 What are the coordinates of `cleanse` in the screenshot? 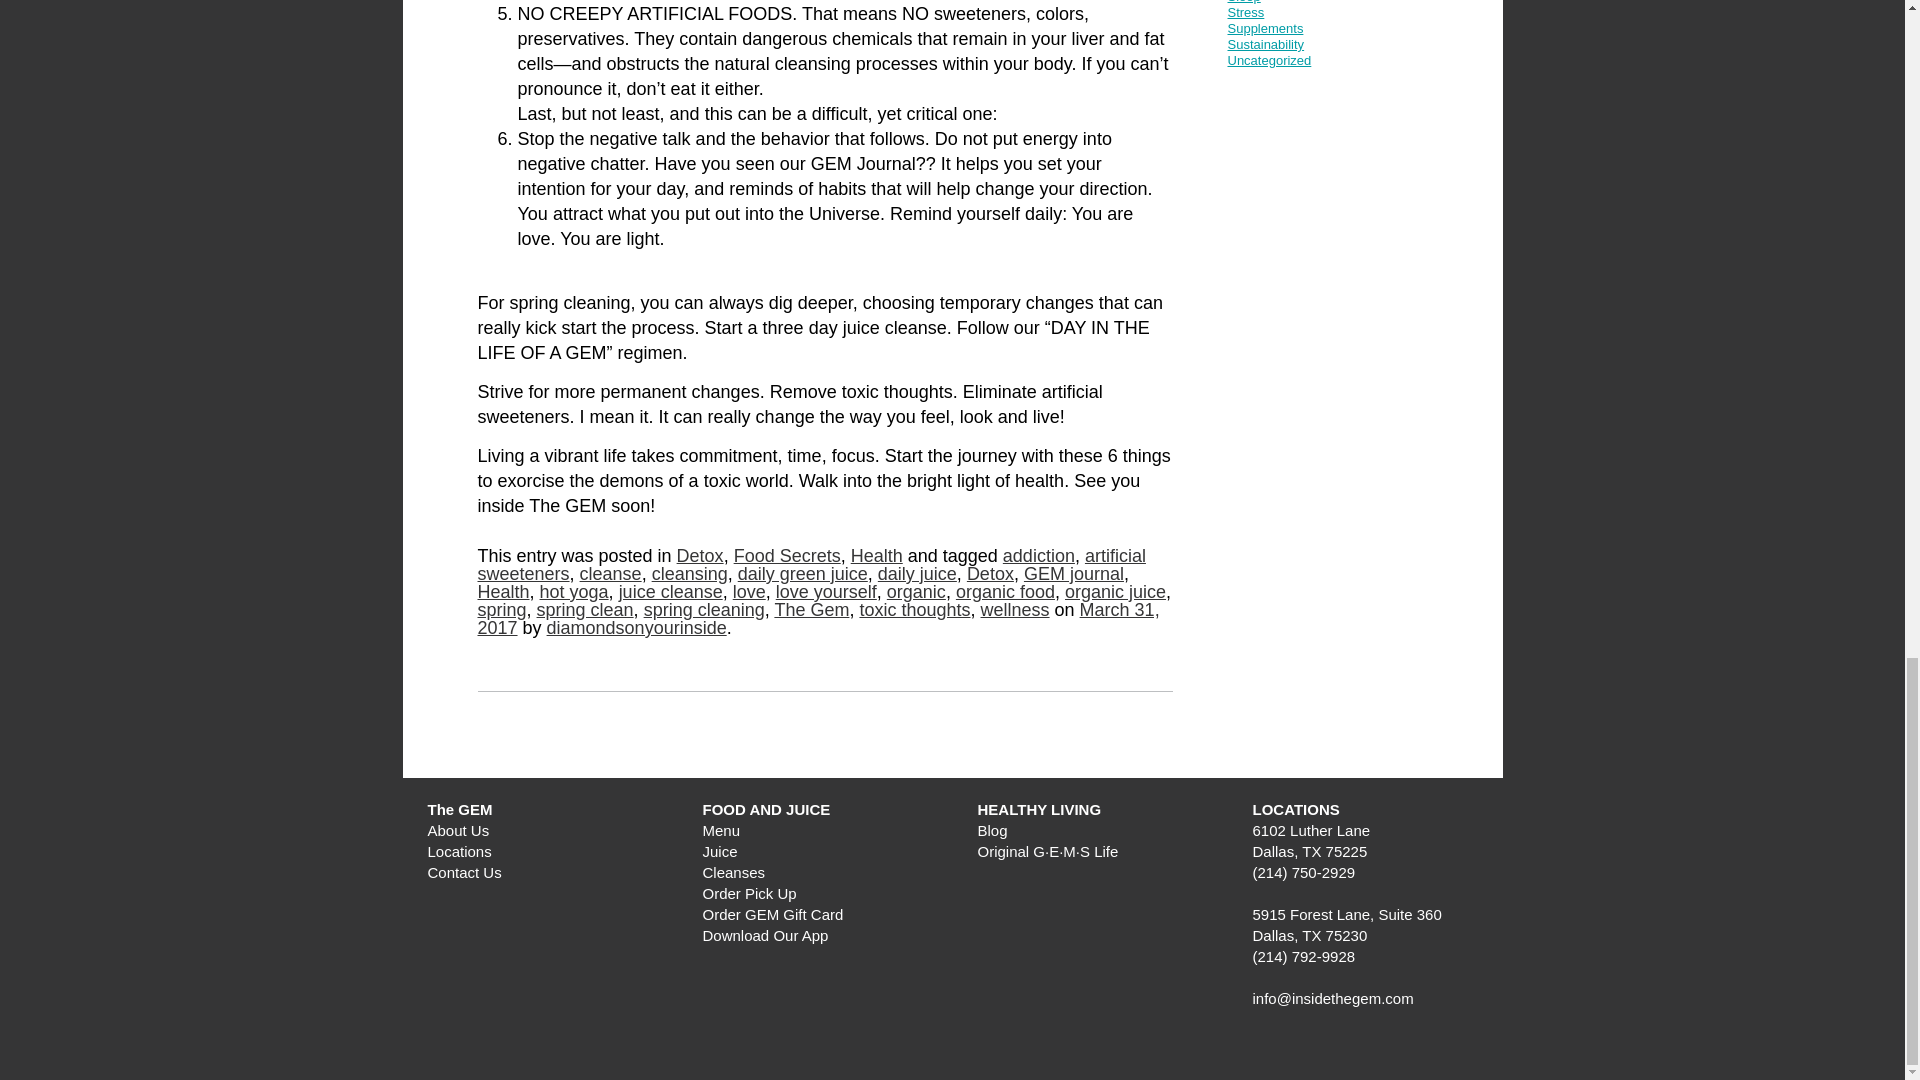 It's located at (610, 574).